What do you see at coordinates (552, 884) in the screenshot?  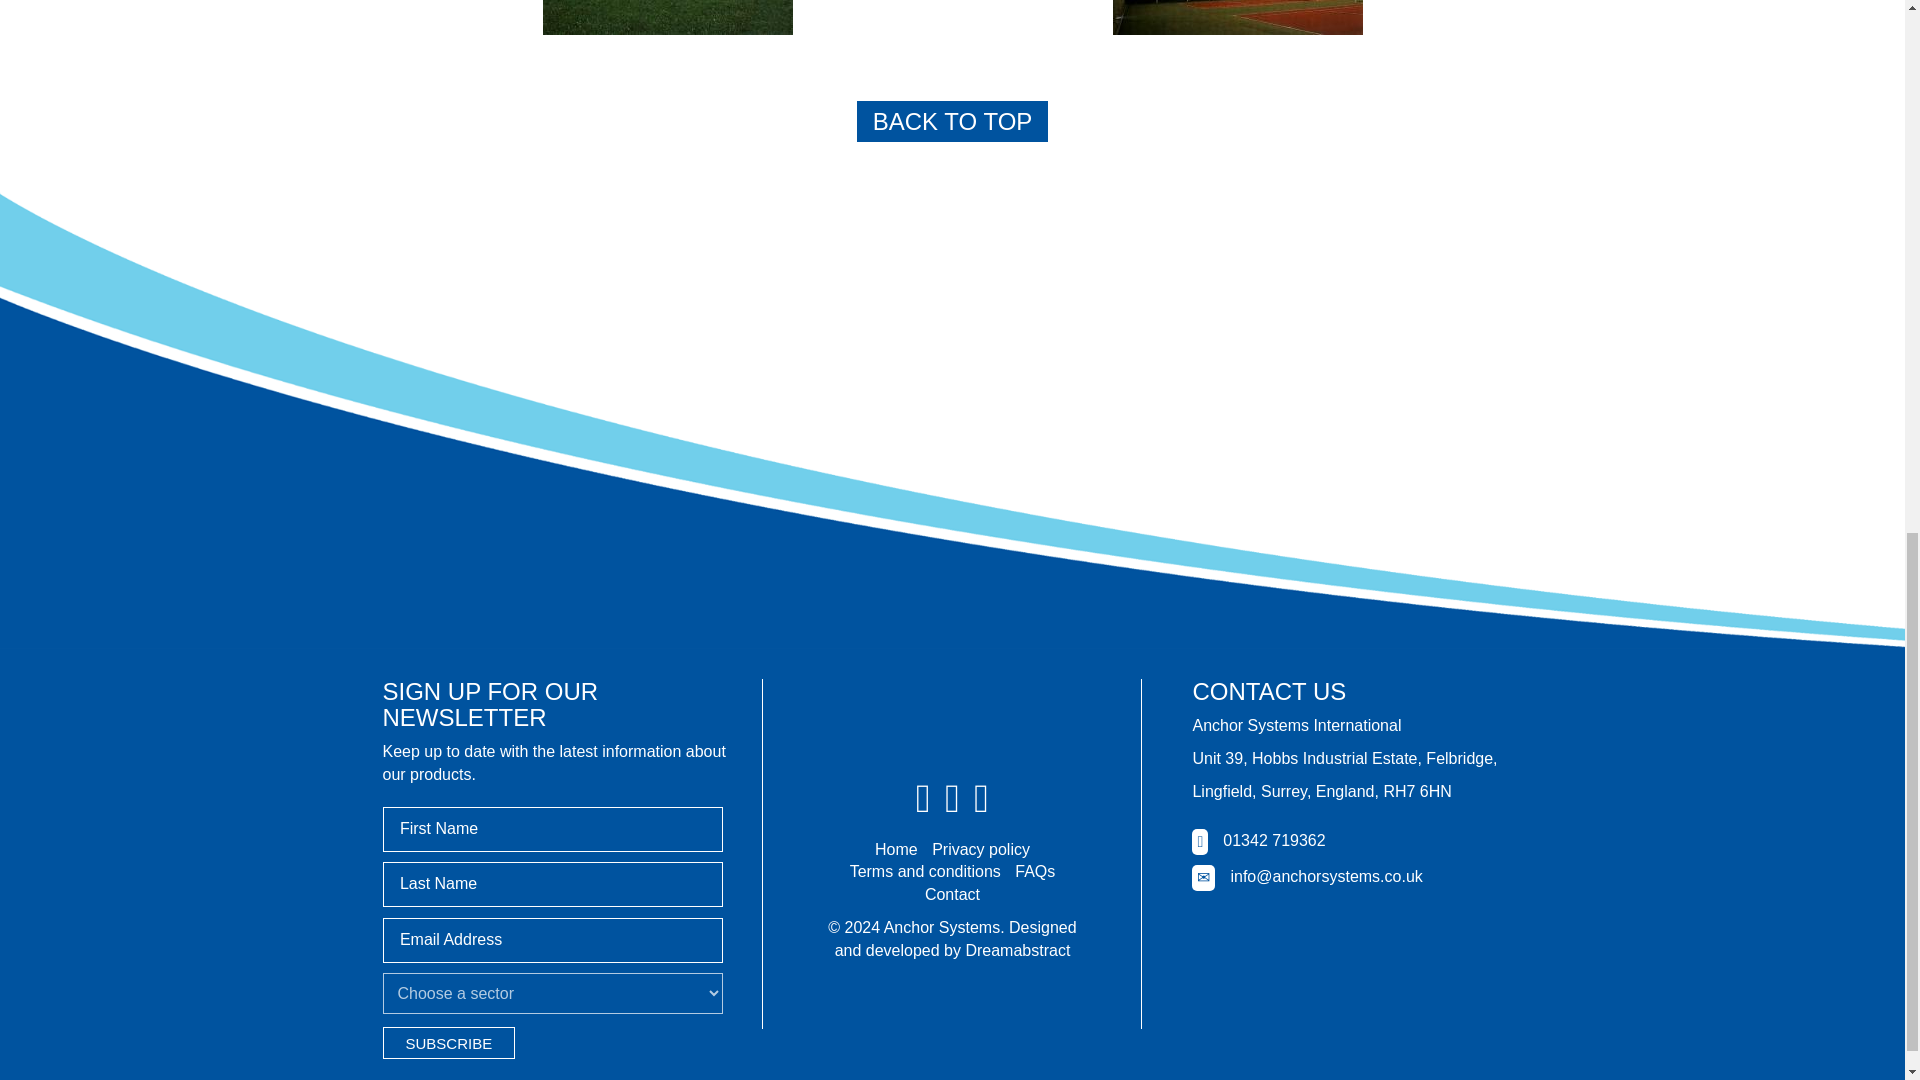 I see `Last Name` at bounding box center [552, 884].